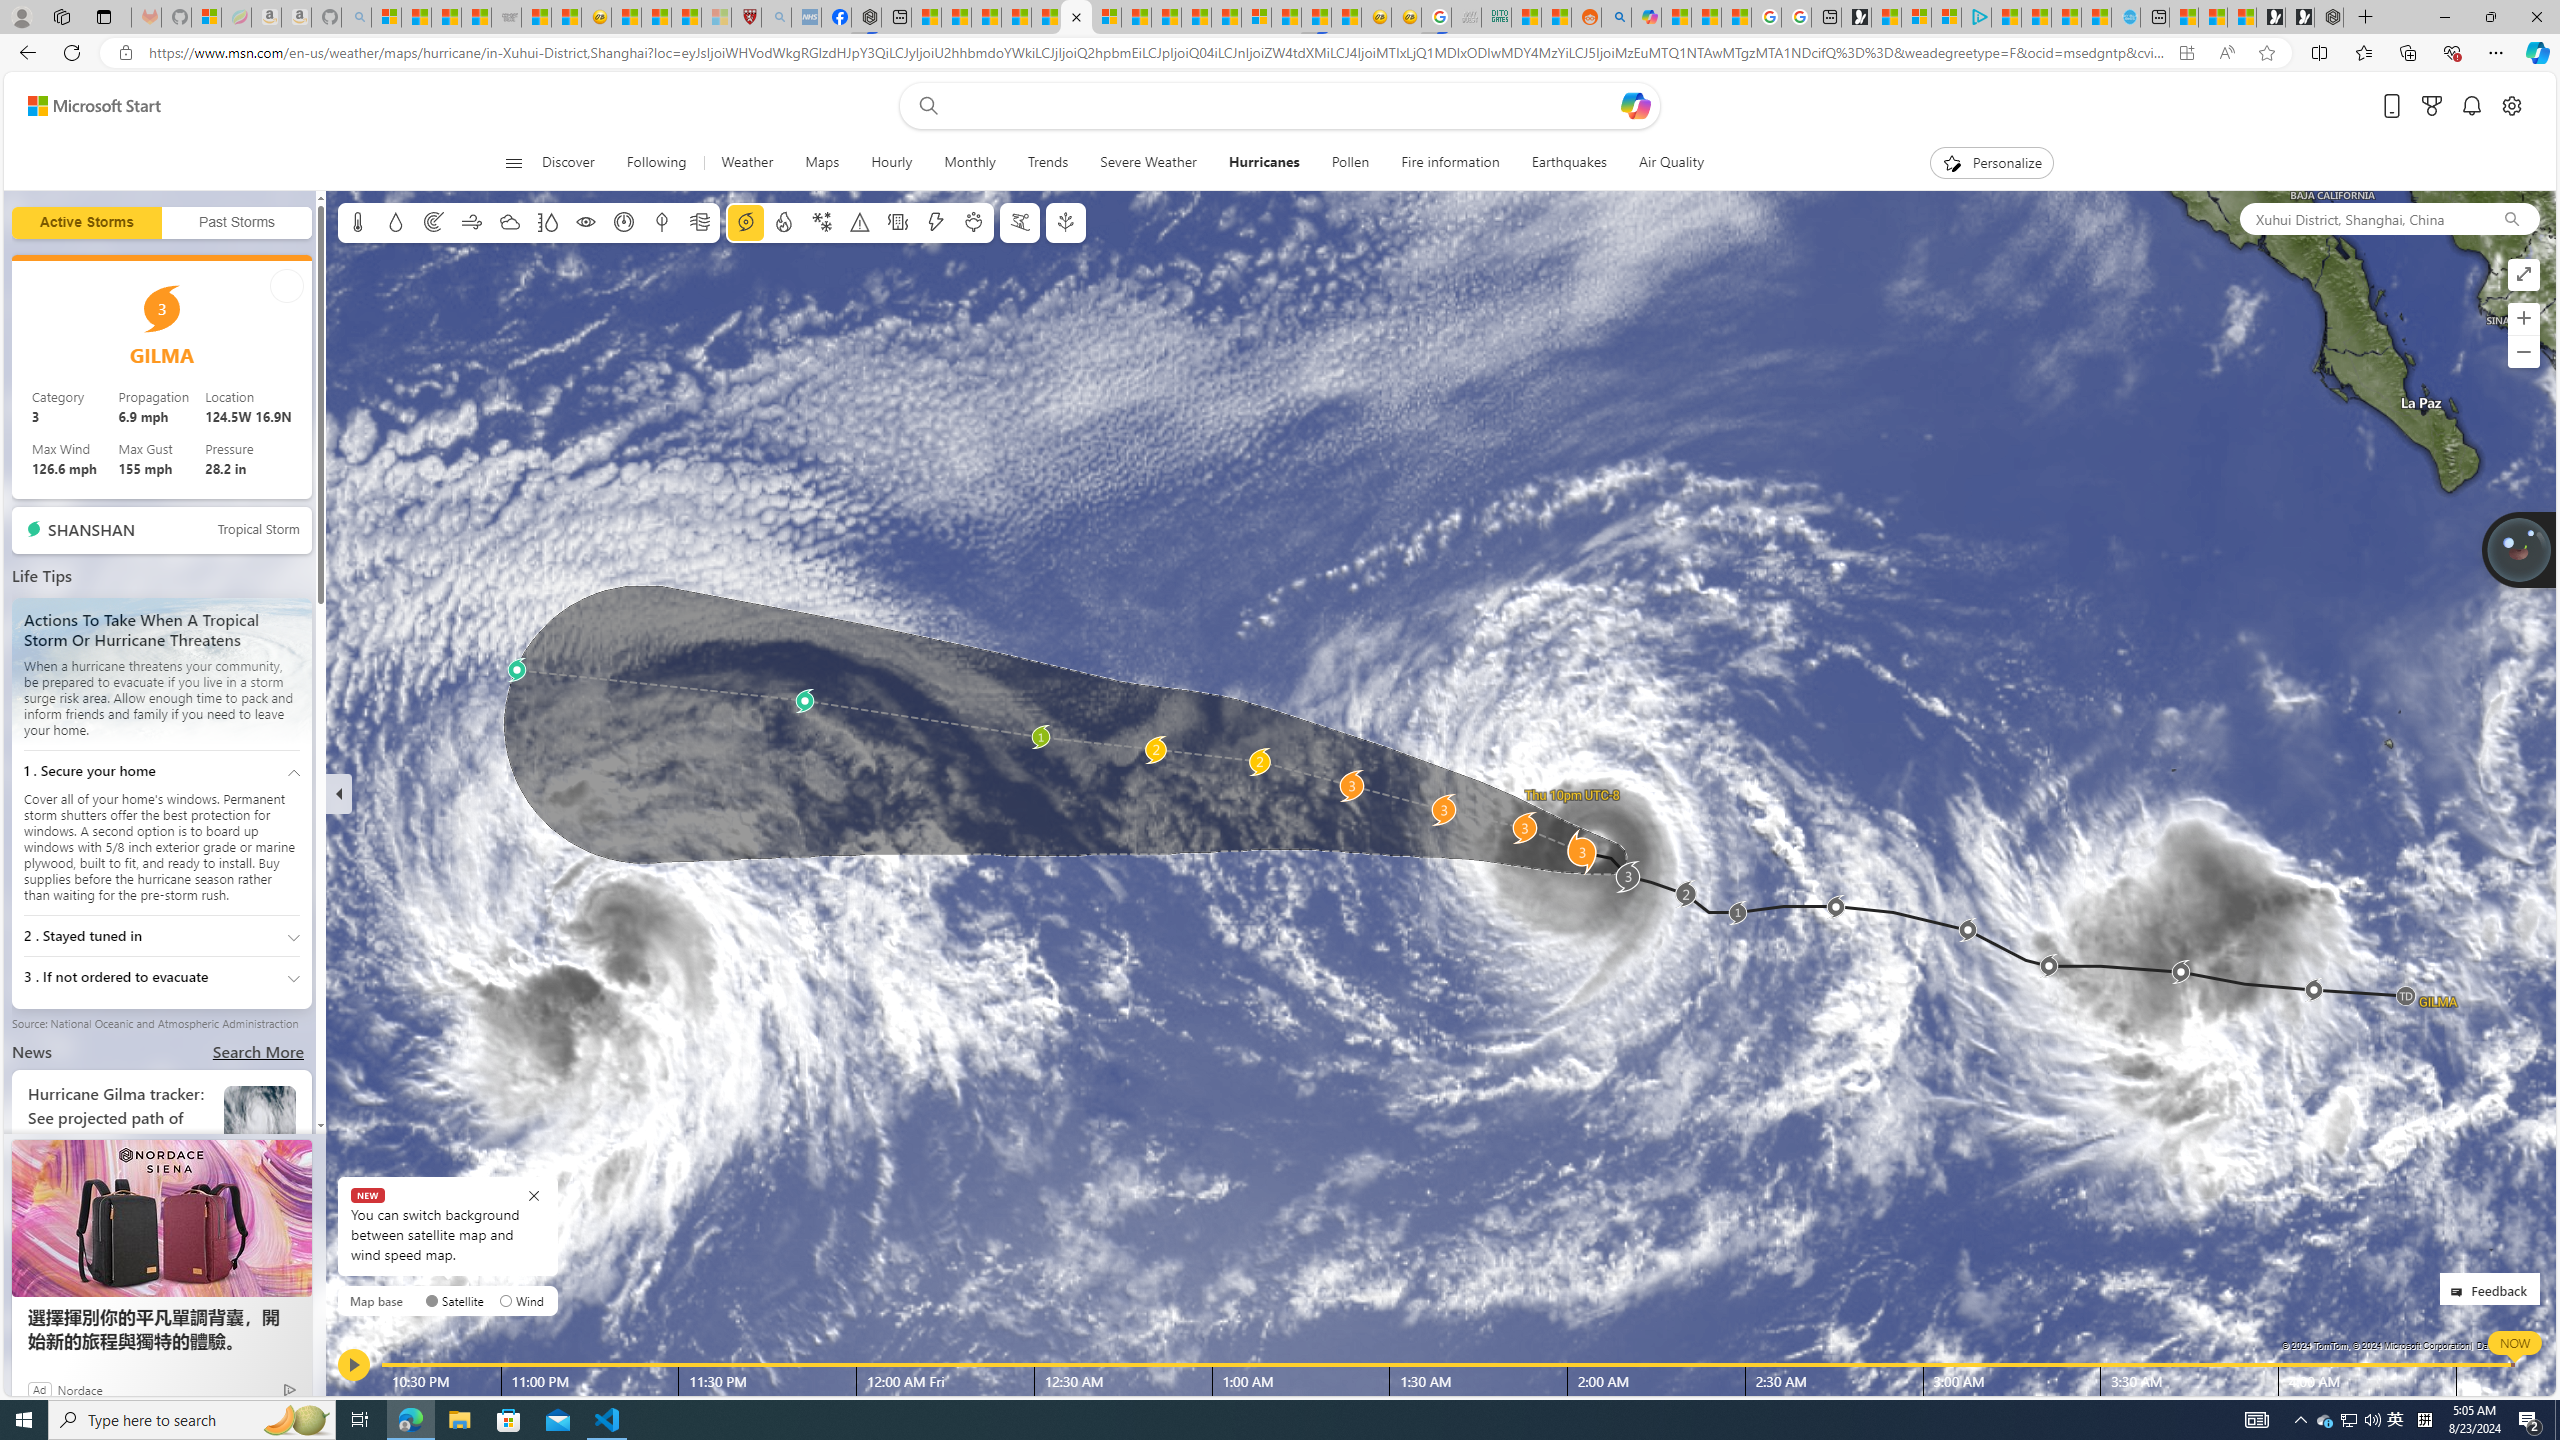 This screenshot has width=2560, height=1440. Describe the element at coordinates (1450, 163) in the screenshot. I see `Fire information` at that location.